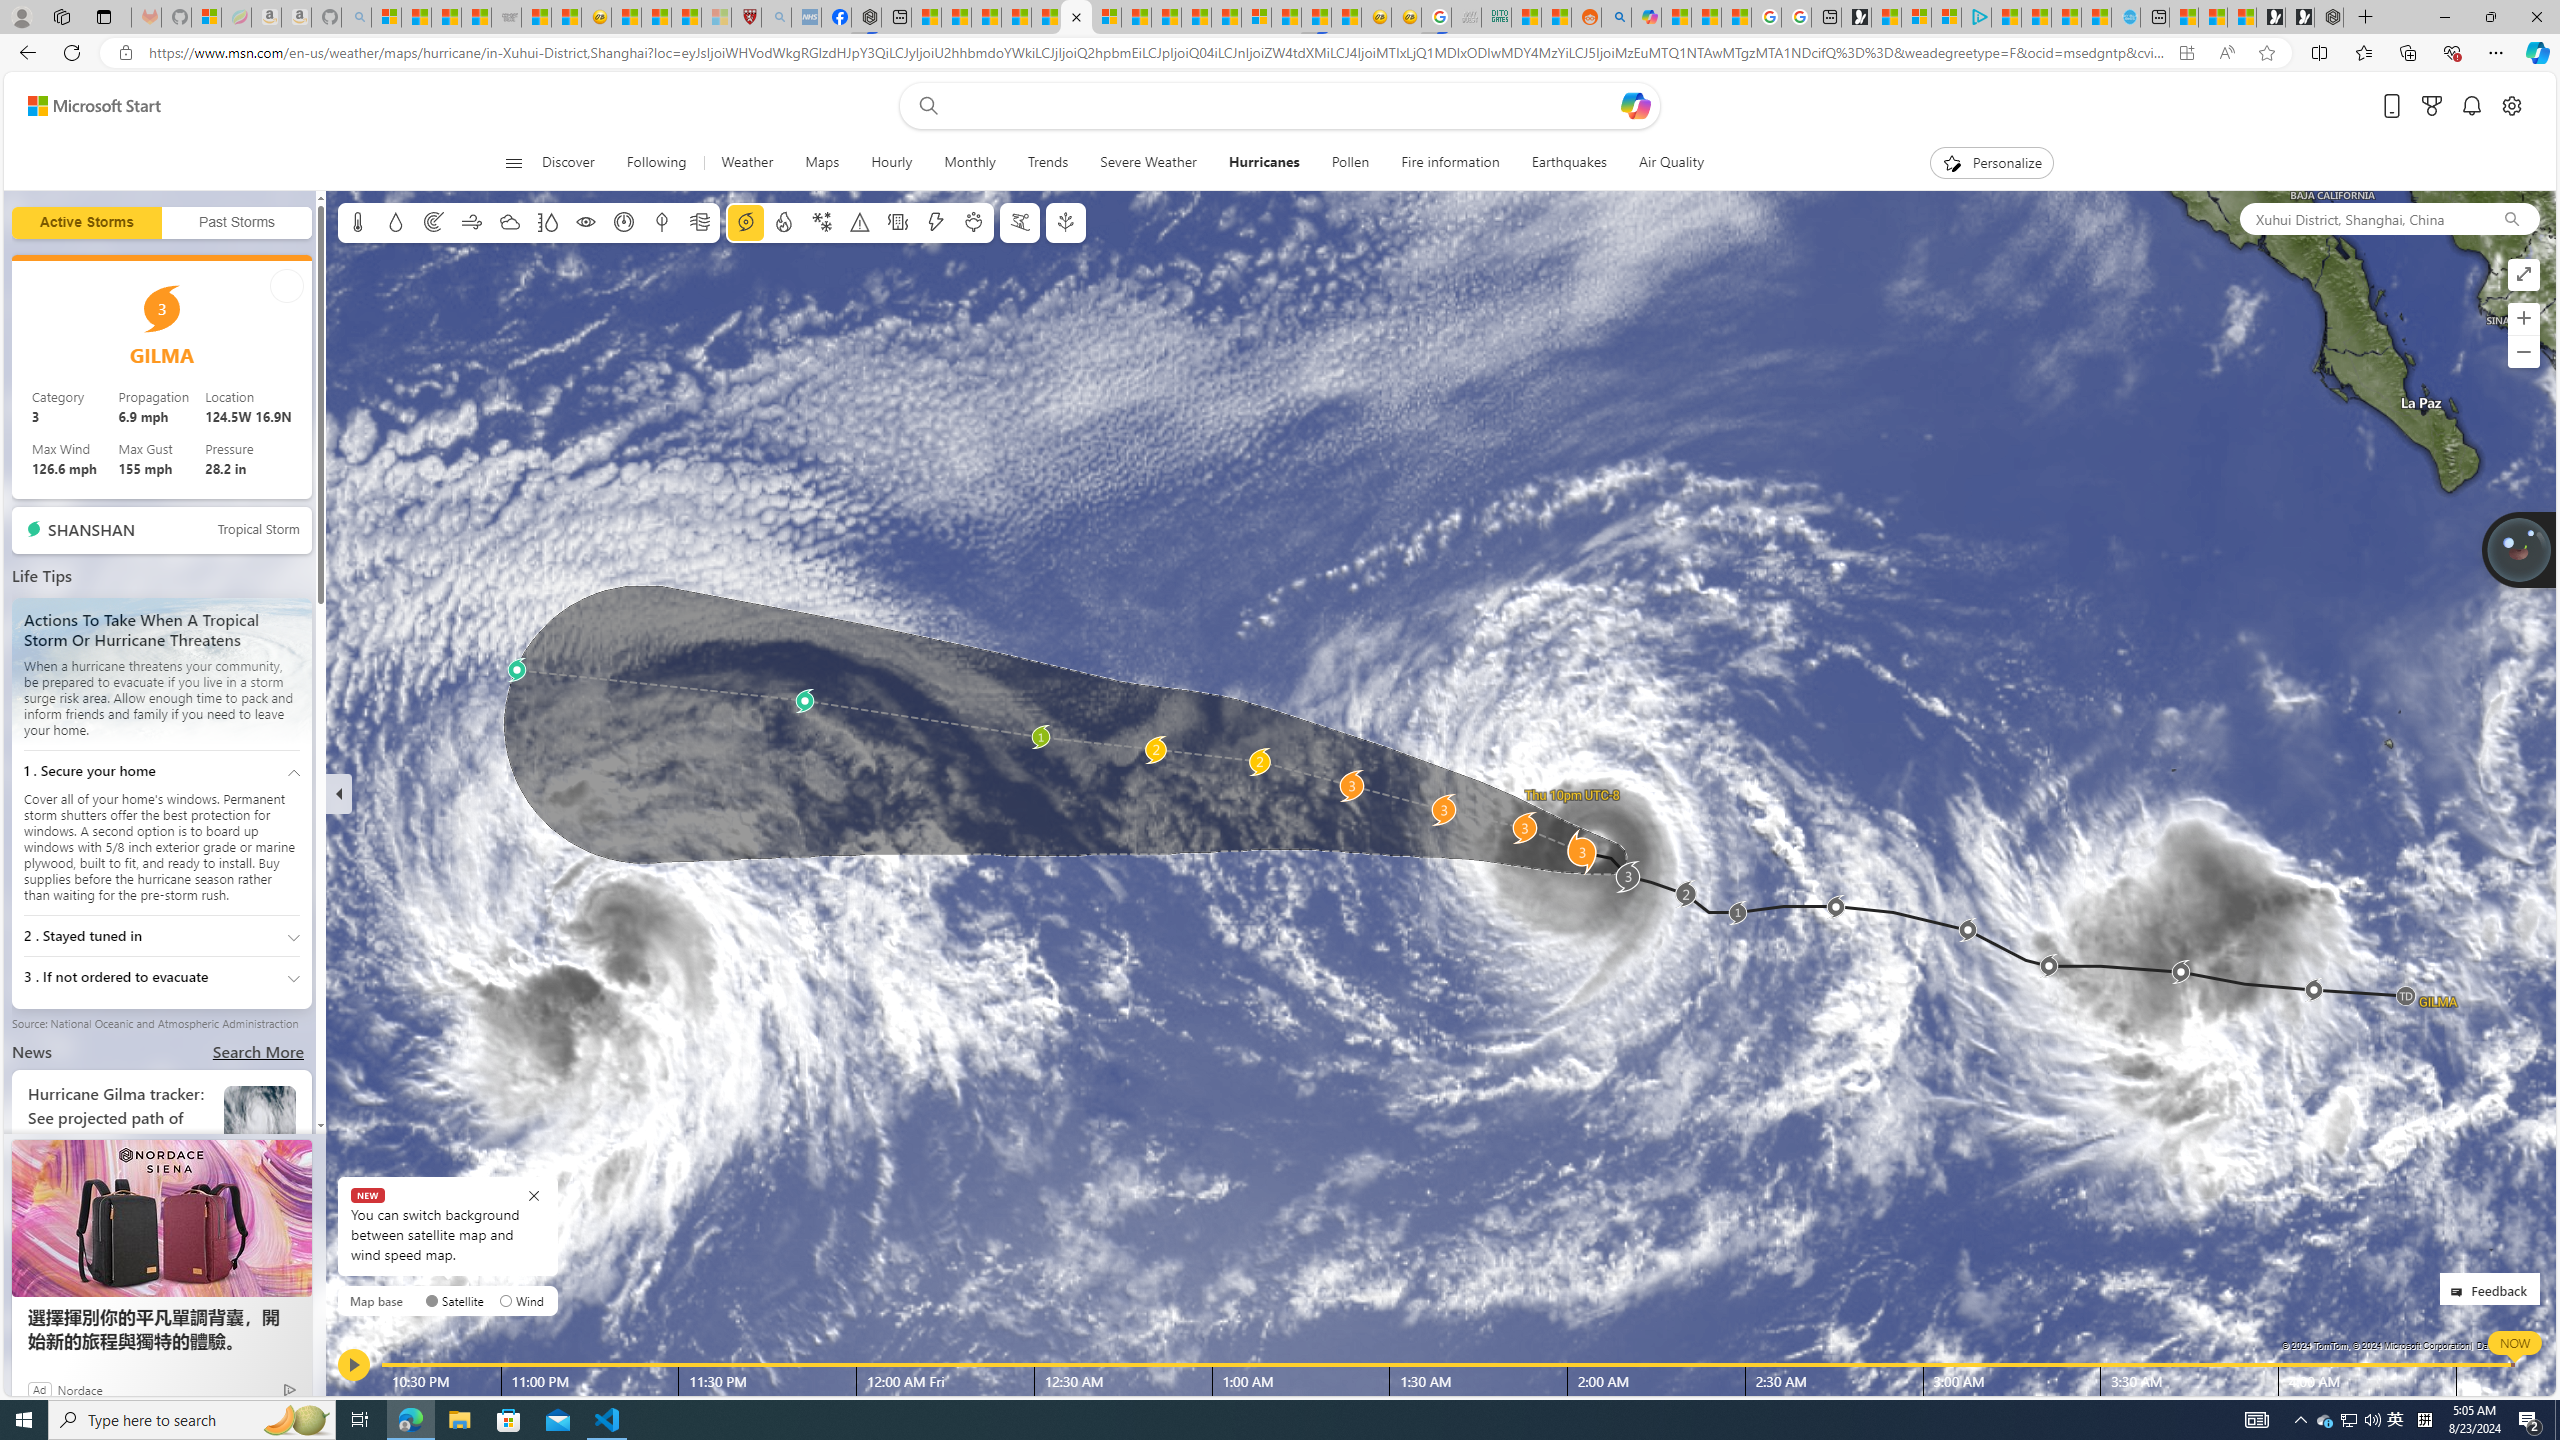 This screenshot has width=2560, height=1440. Describe the element at coordinates (1450, 163) in the screenshot. I see `Fire information` at that location.